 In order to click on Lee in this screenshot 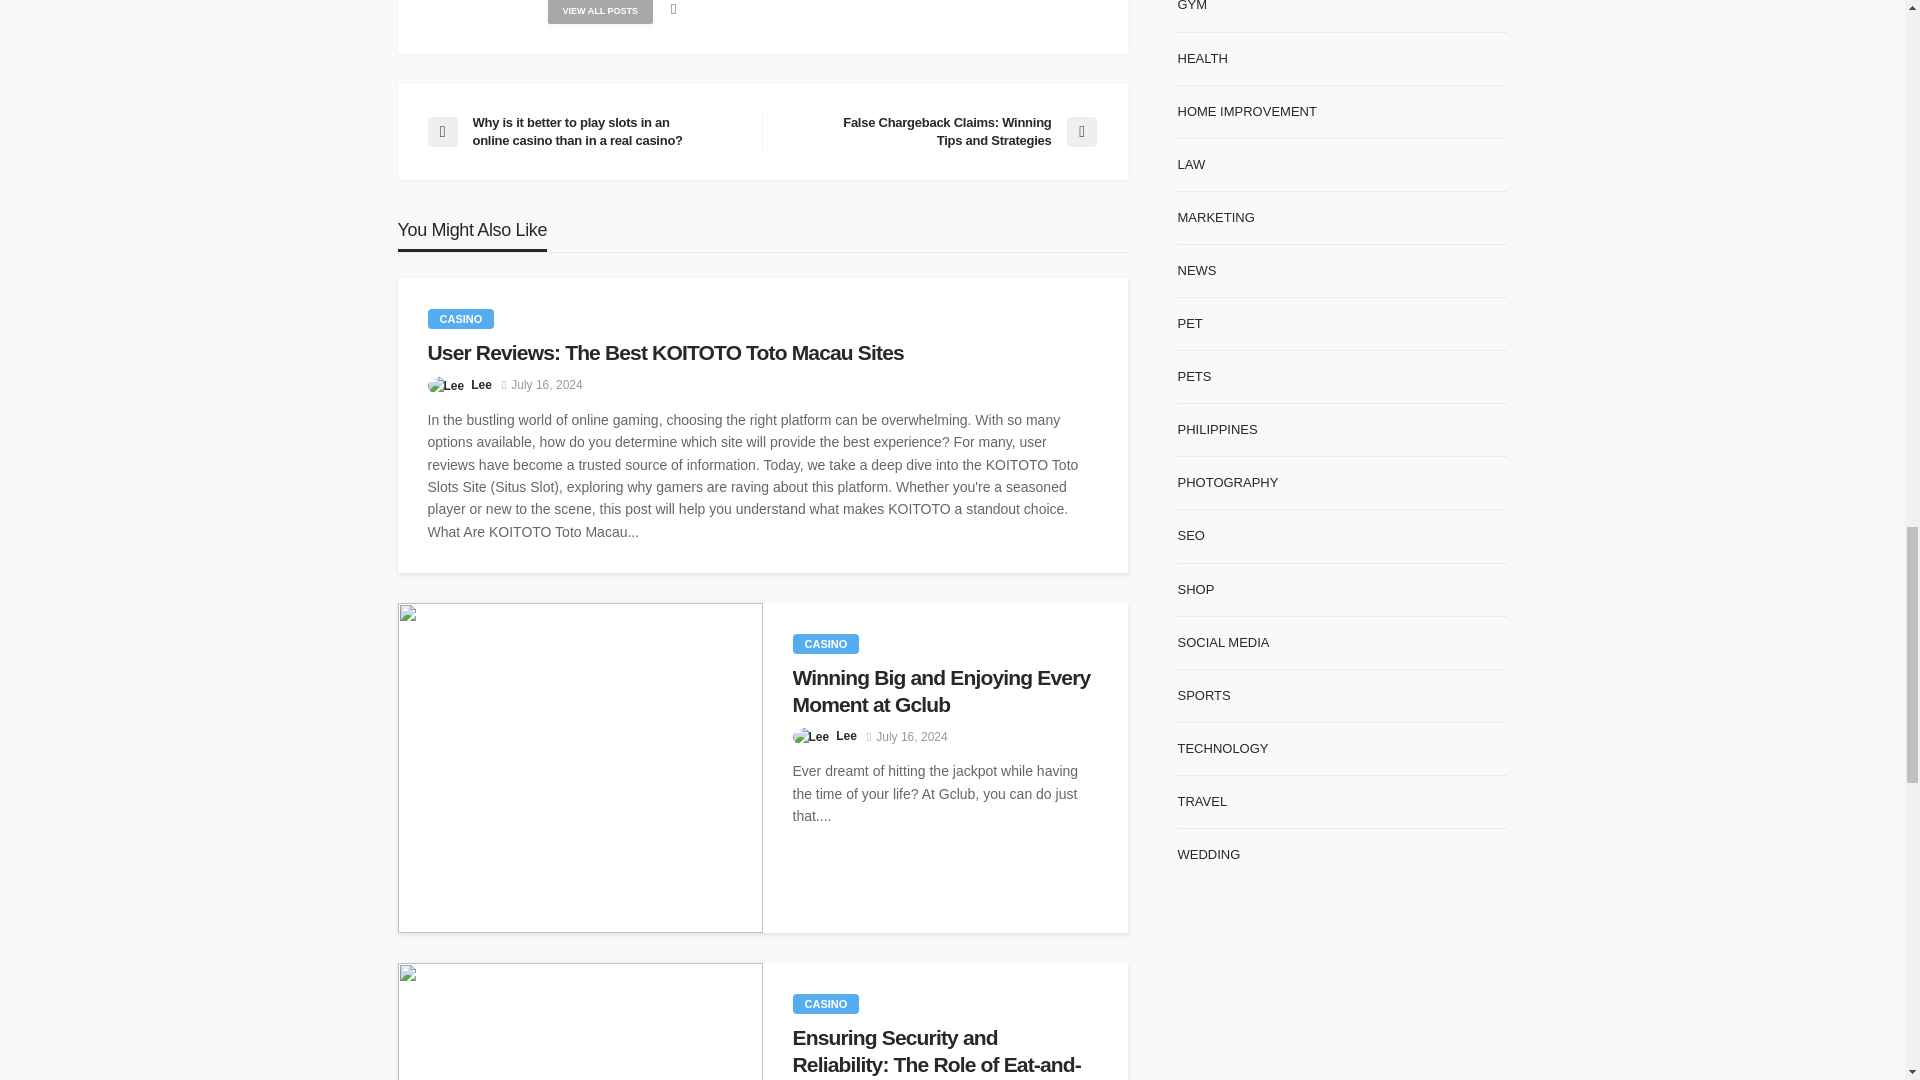, I will do `click(480, 384)`.